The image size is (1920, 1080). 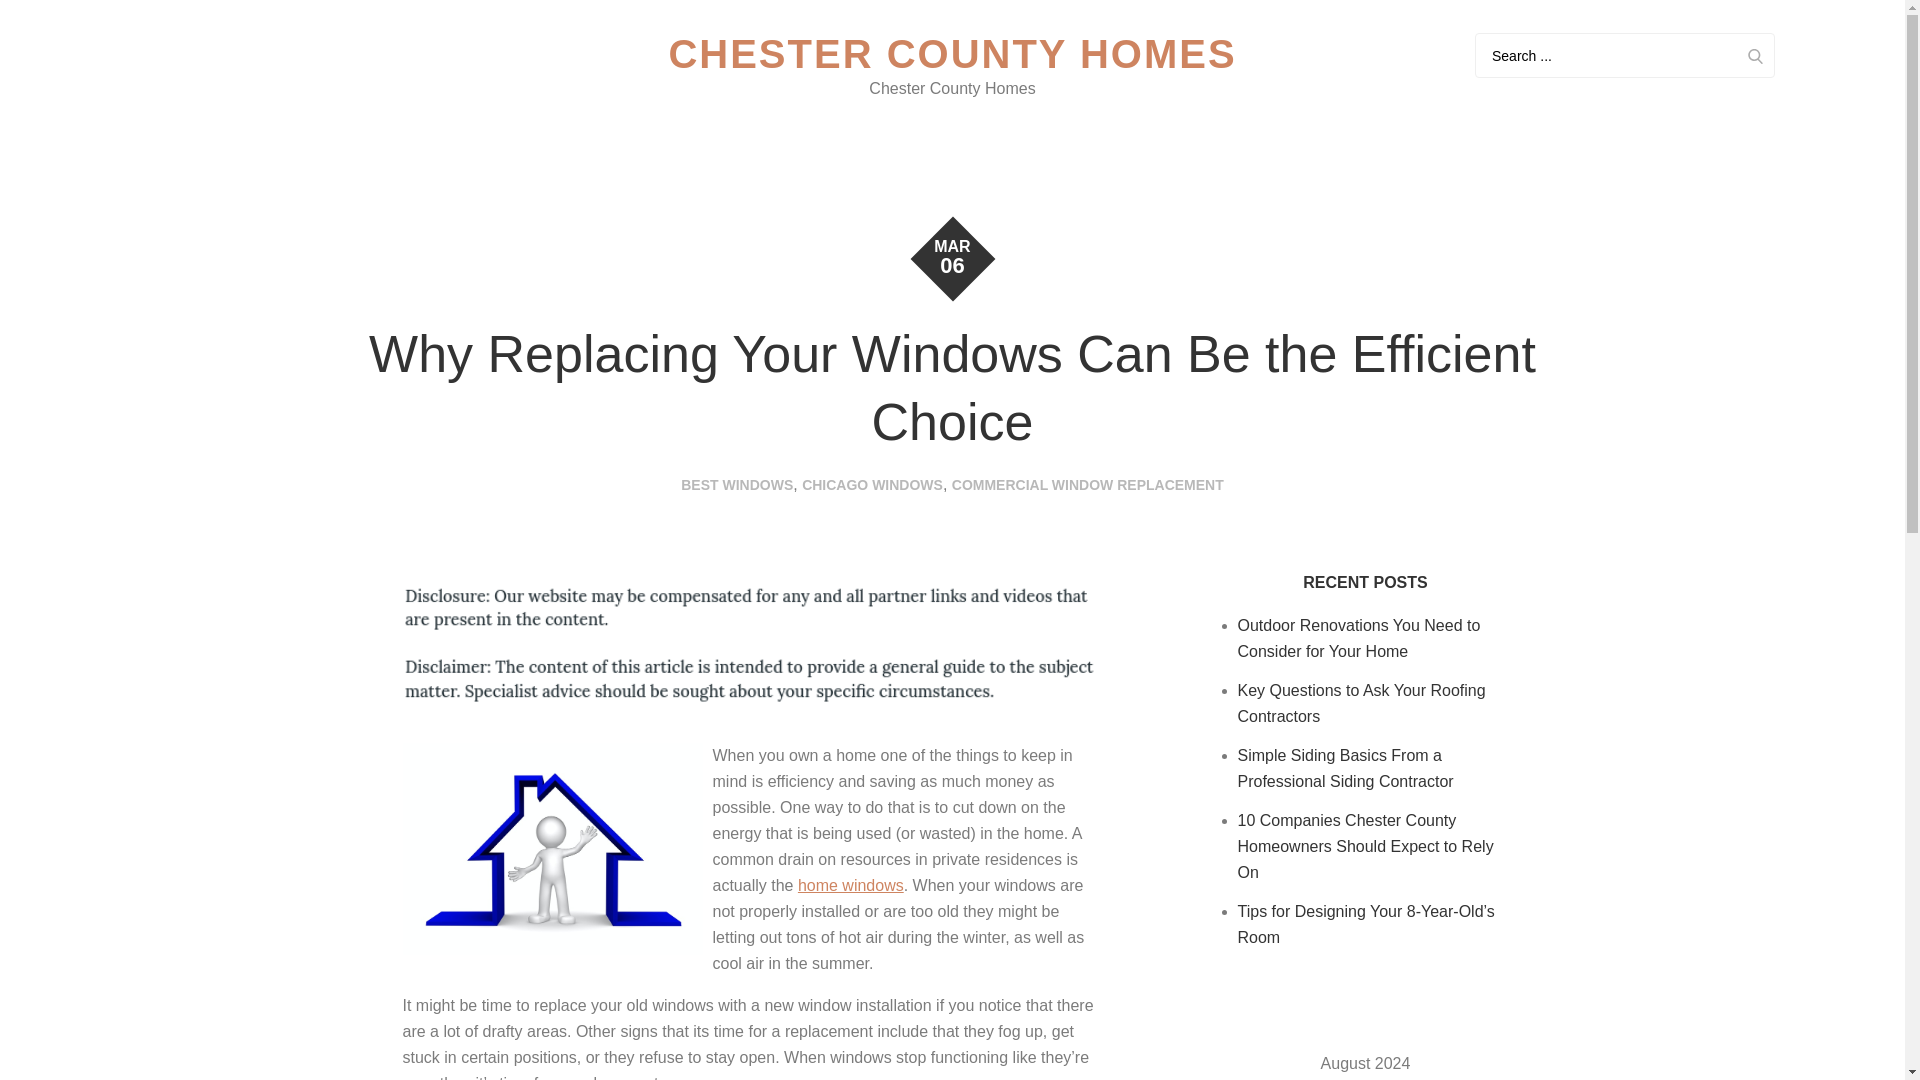 I want to click on BEST WINDOWS, so click(x=736, y=484).